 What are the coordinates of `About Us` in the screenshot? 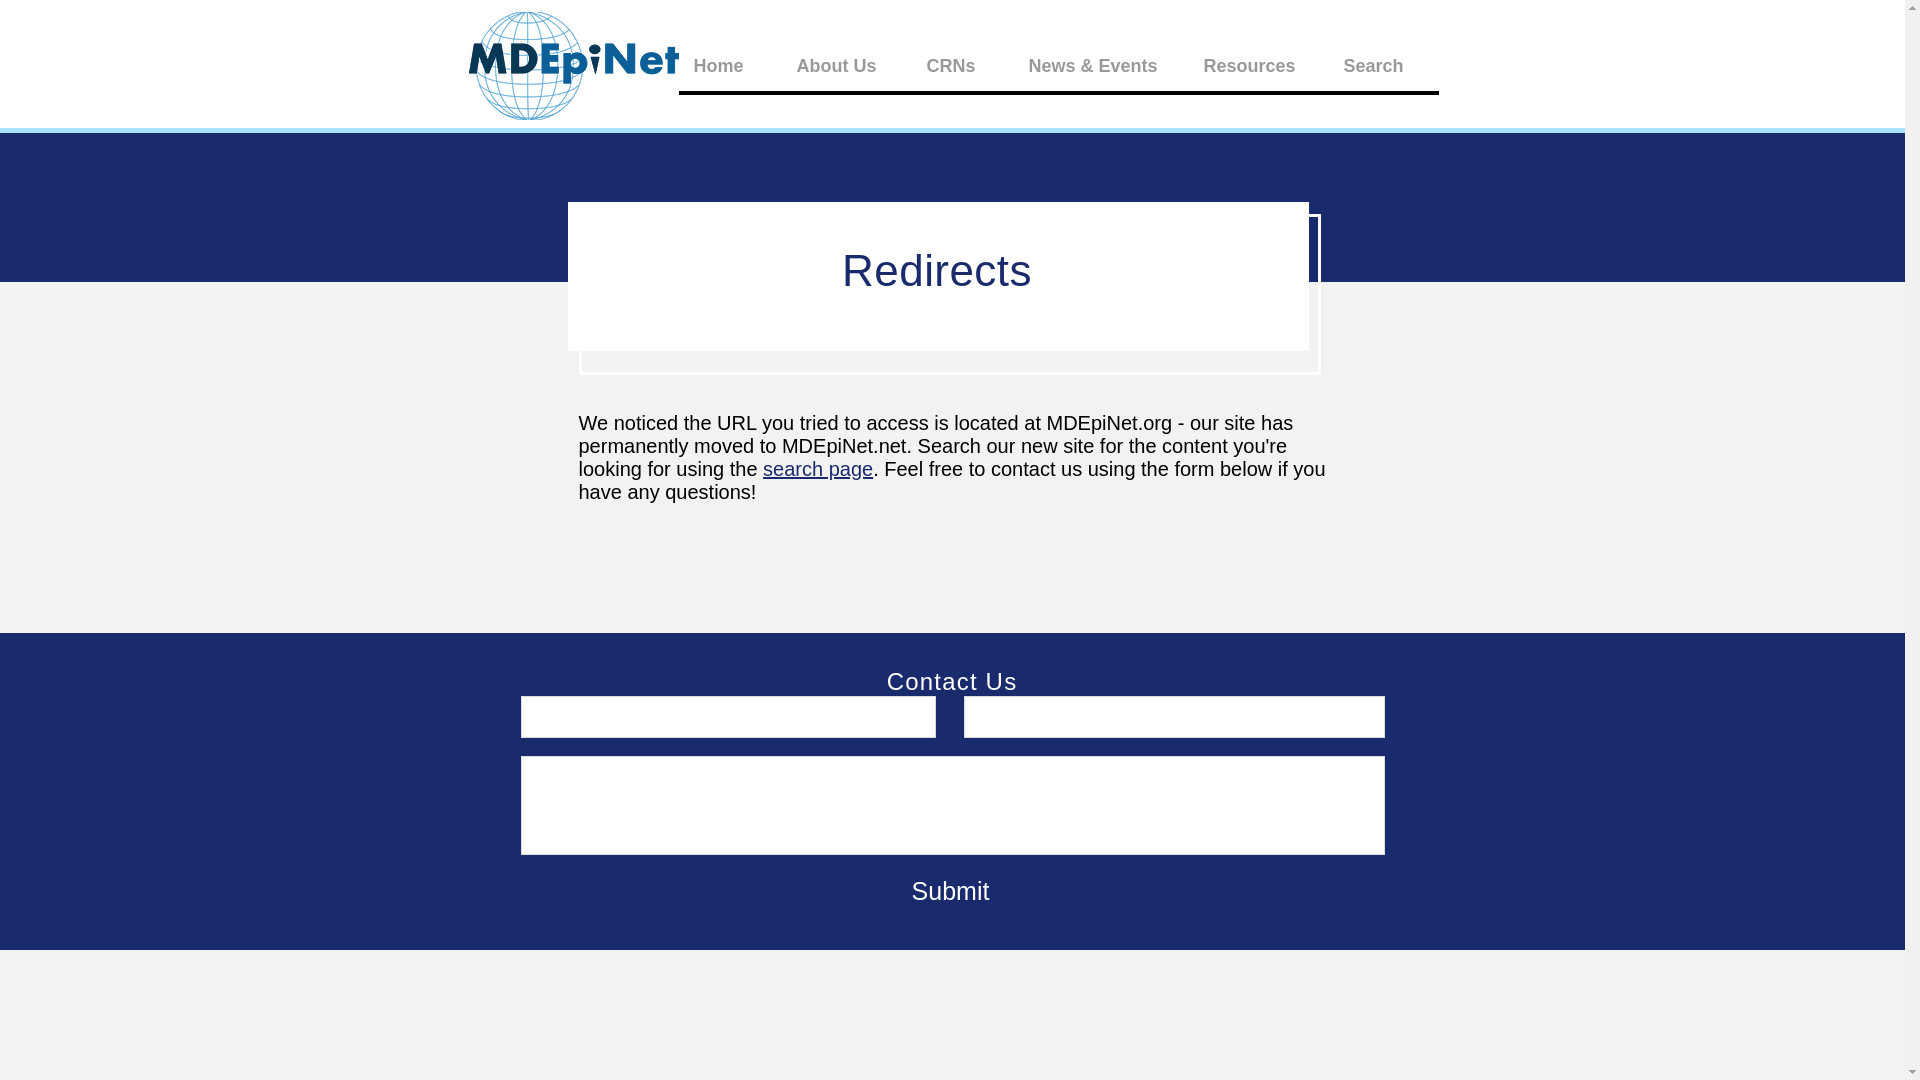 It's located at (844, 66).